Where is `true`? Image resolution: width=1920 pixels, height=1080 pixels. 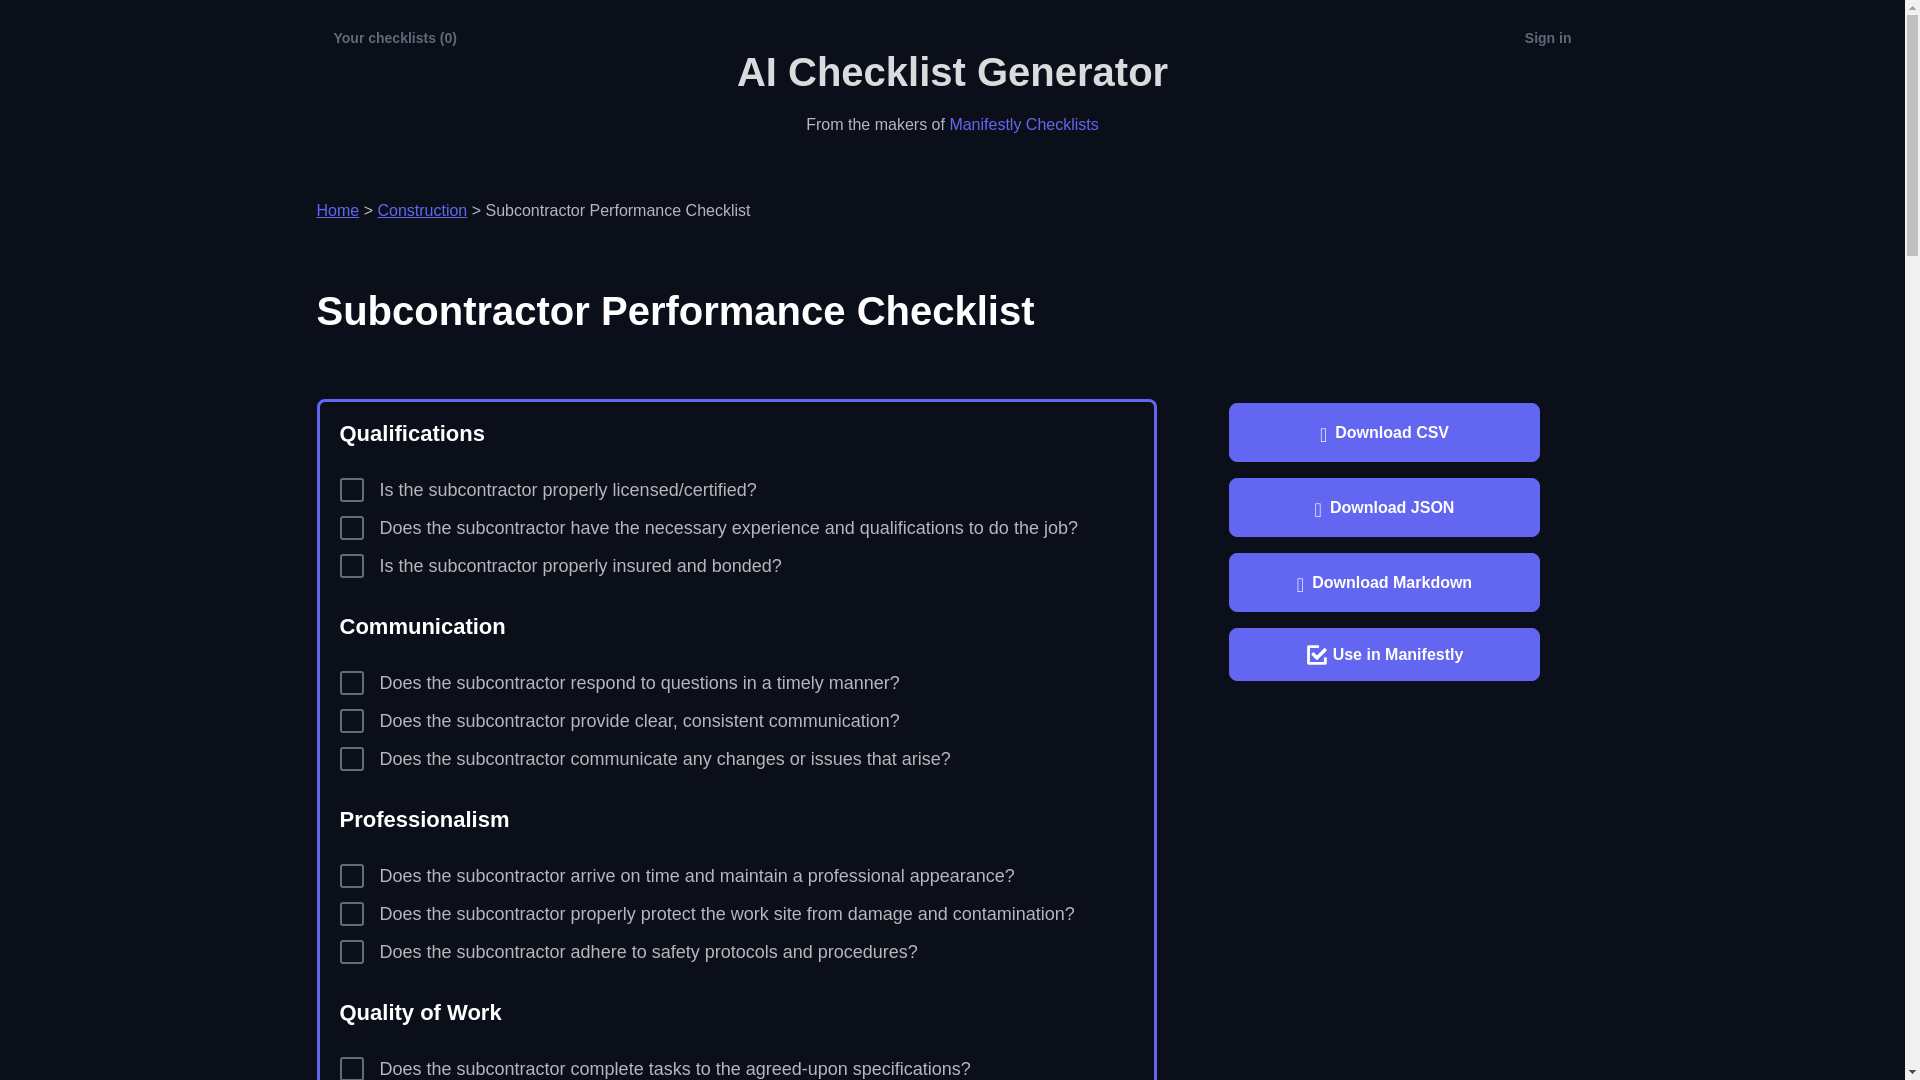
true is located at coordinates (352, 1068).